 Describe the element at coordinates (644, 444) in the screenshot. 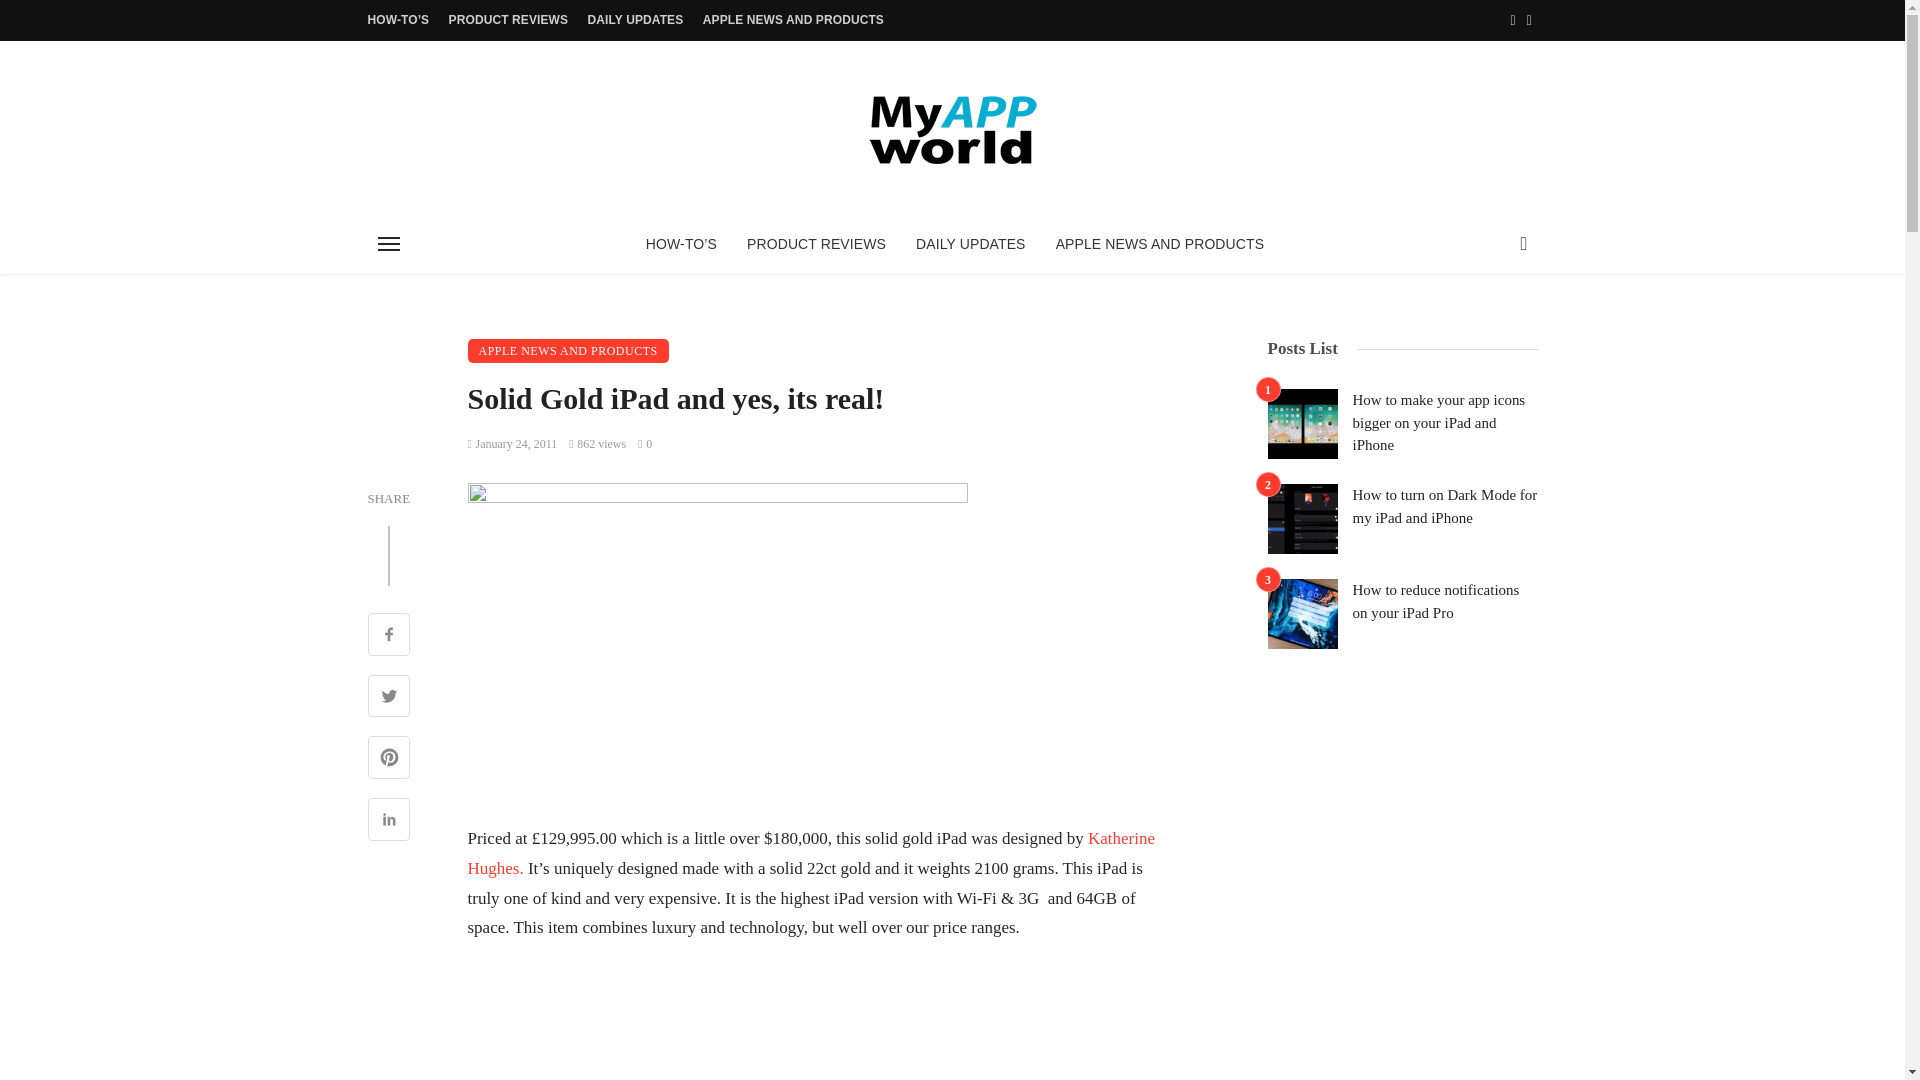

I see `0` at that location.